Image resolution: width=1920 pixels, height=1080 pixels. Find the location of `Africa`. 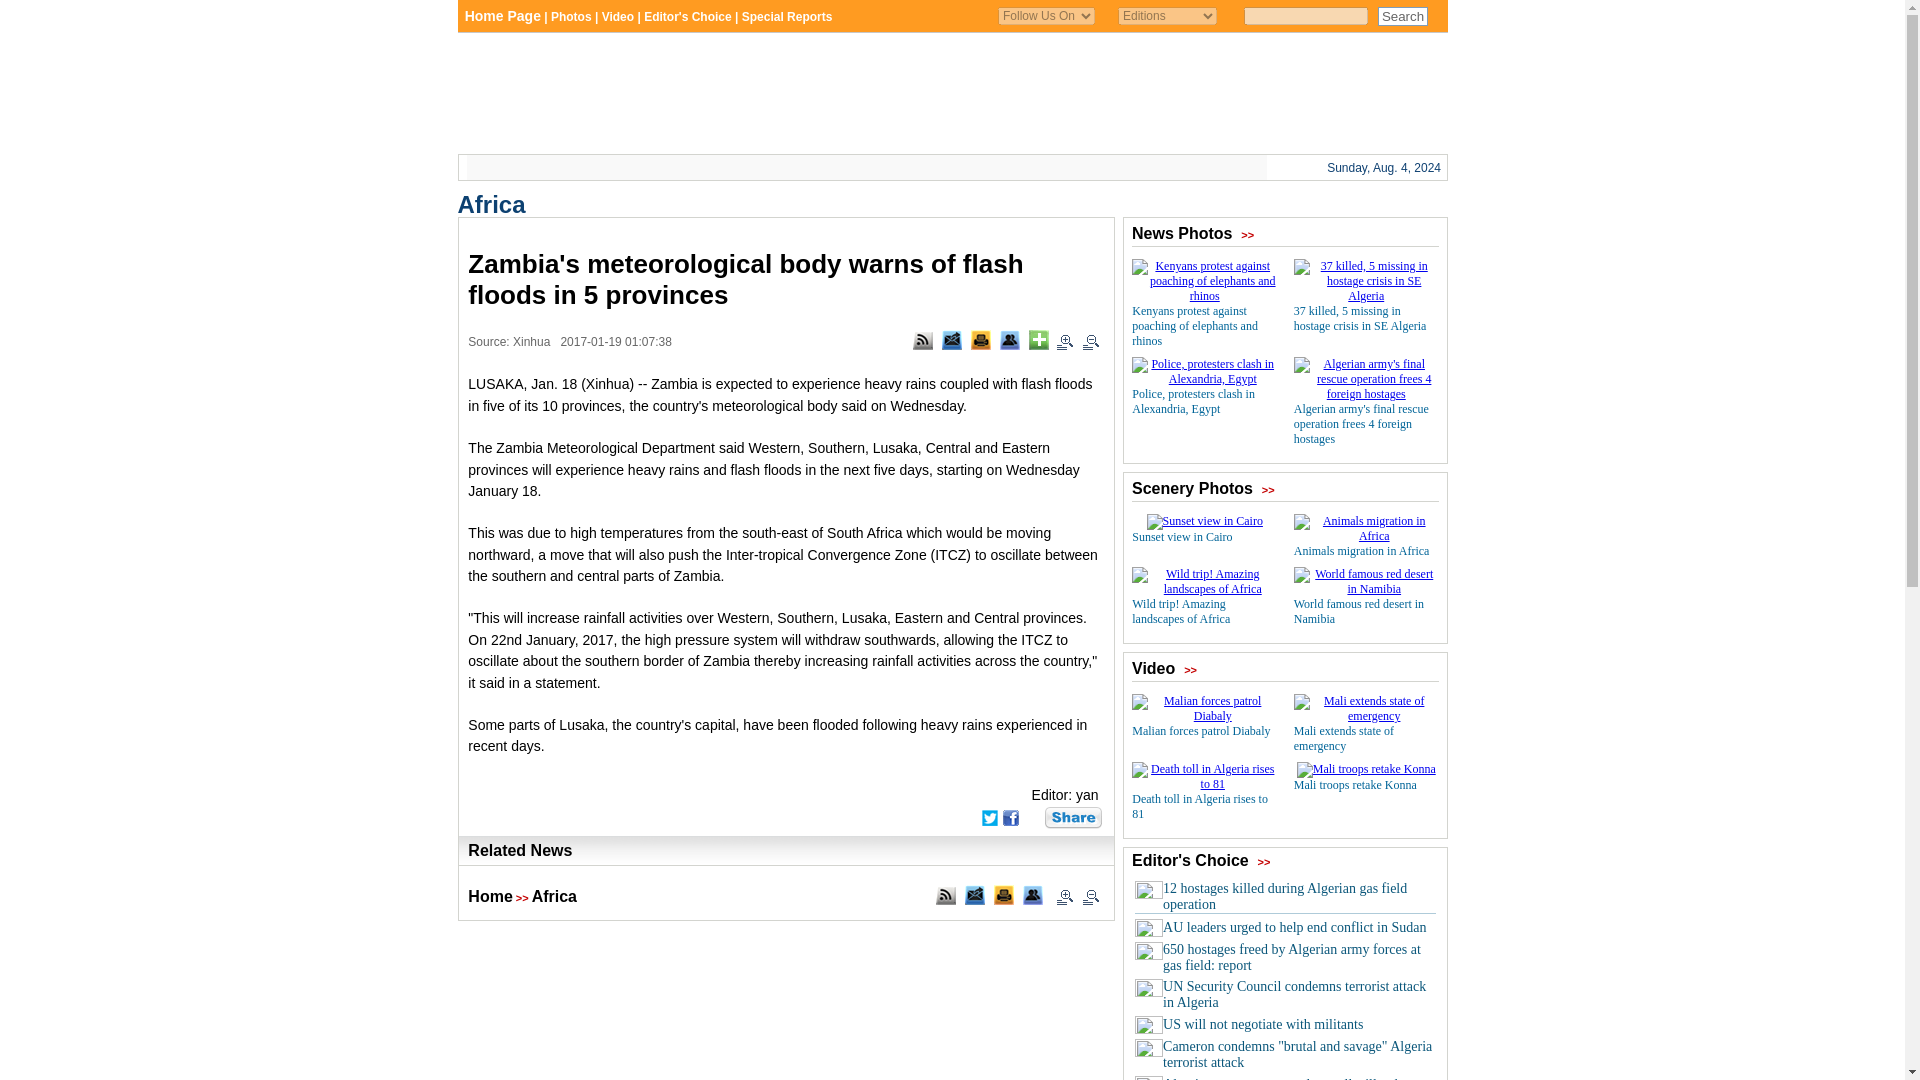

Africa is located at coordinates (492, 204).